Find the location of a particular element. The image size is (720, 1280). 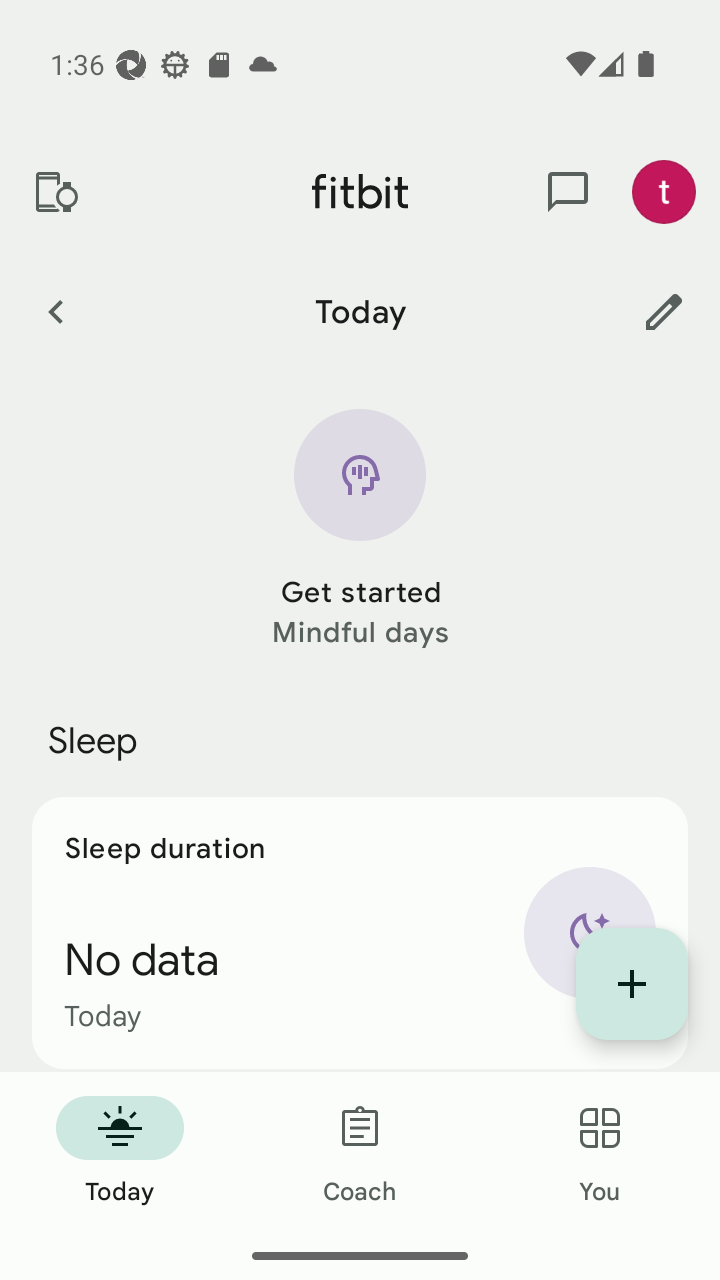

You is located at coordinates (600, 1152).